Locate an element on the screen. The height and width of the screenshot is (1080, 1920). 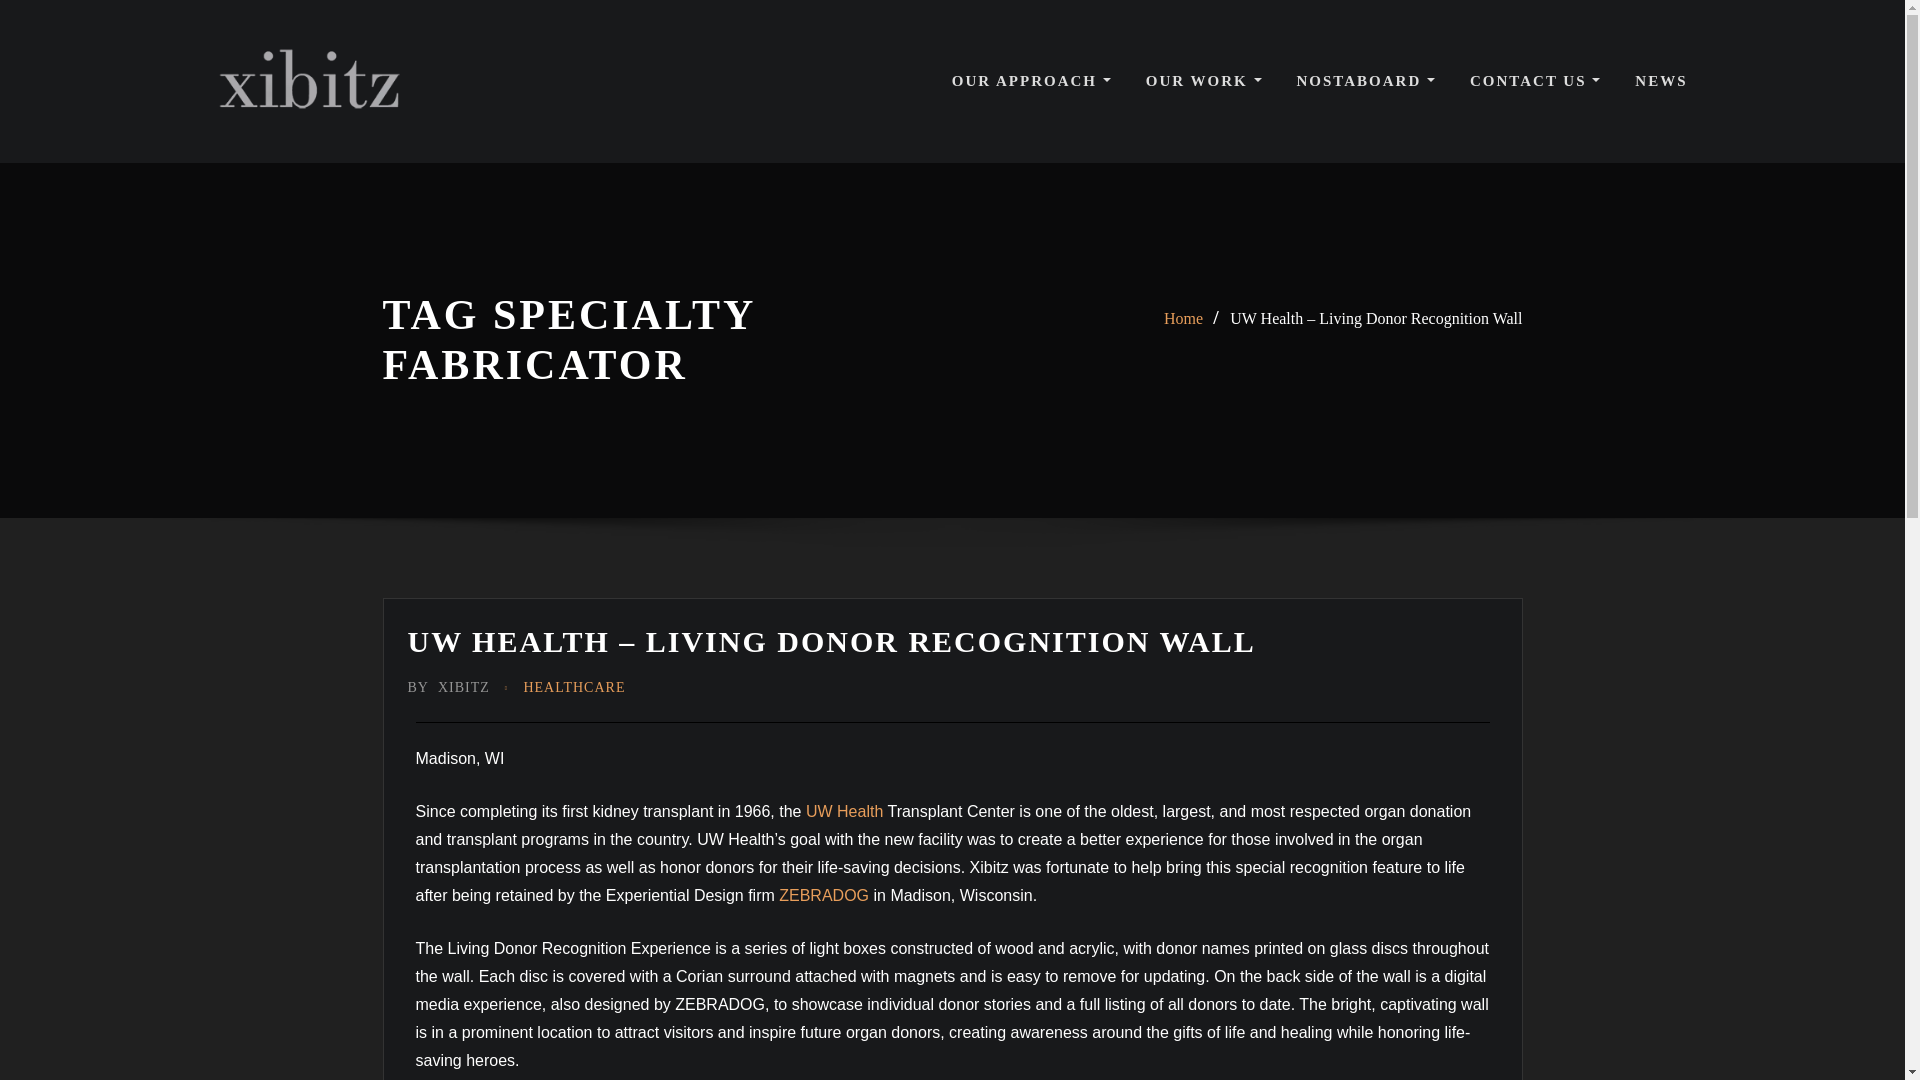
ZEBRADOG is located at coordinates (824, 894).